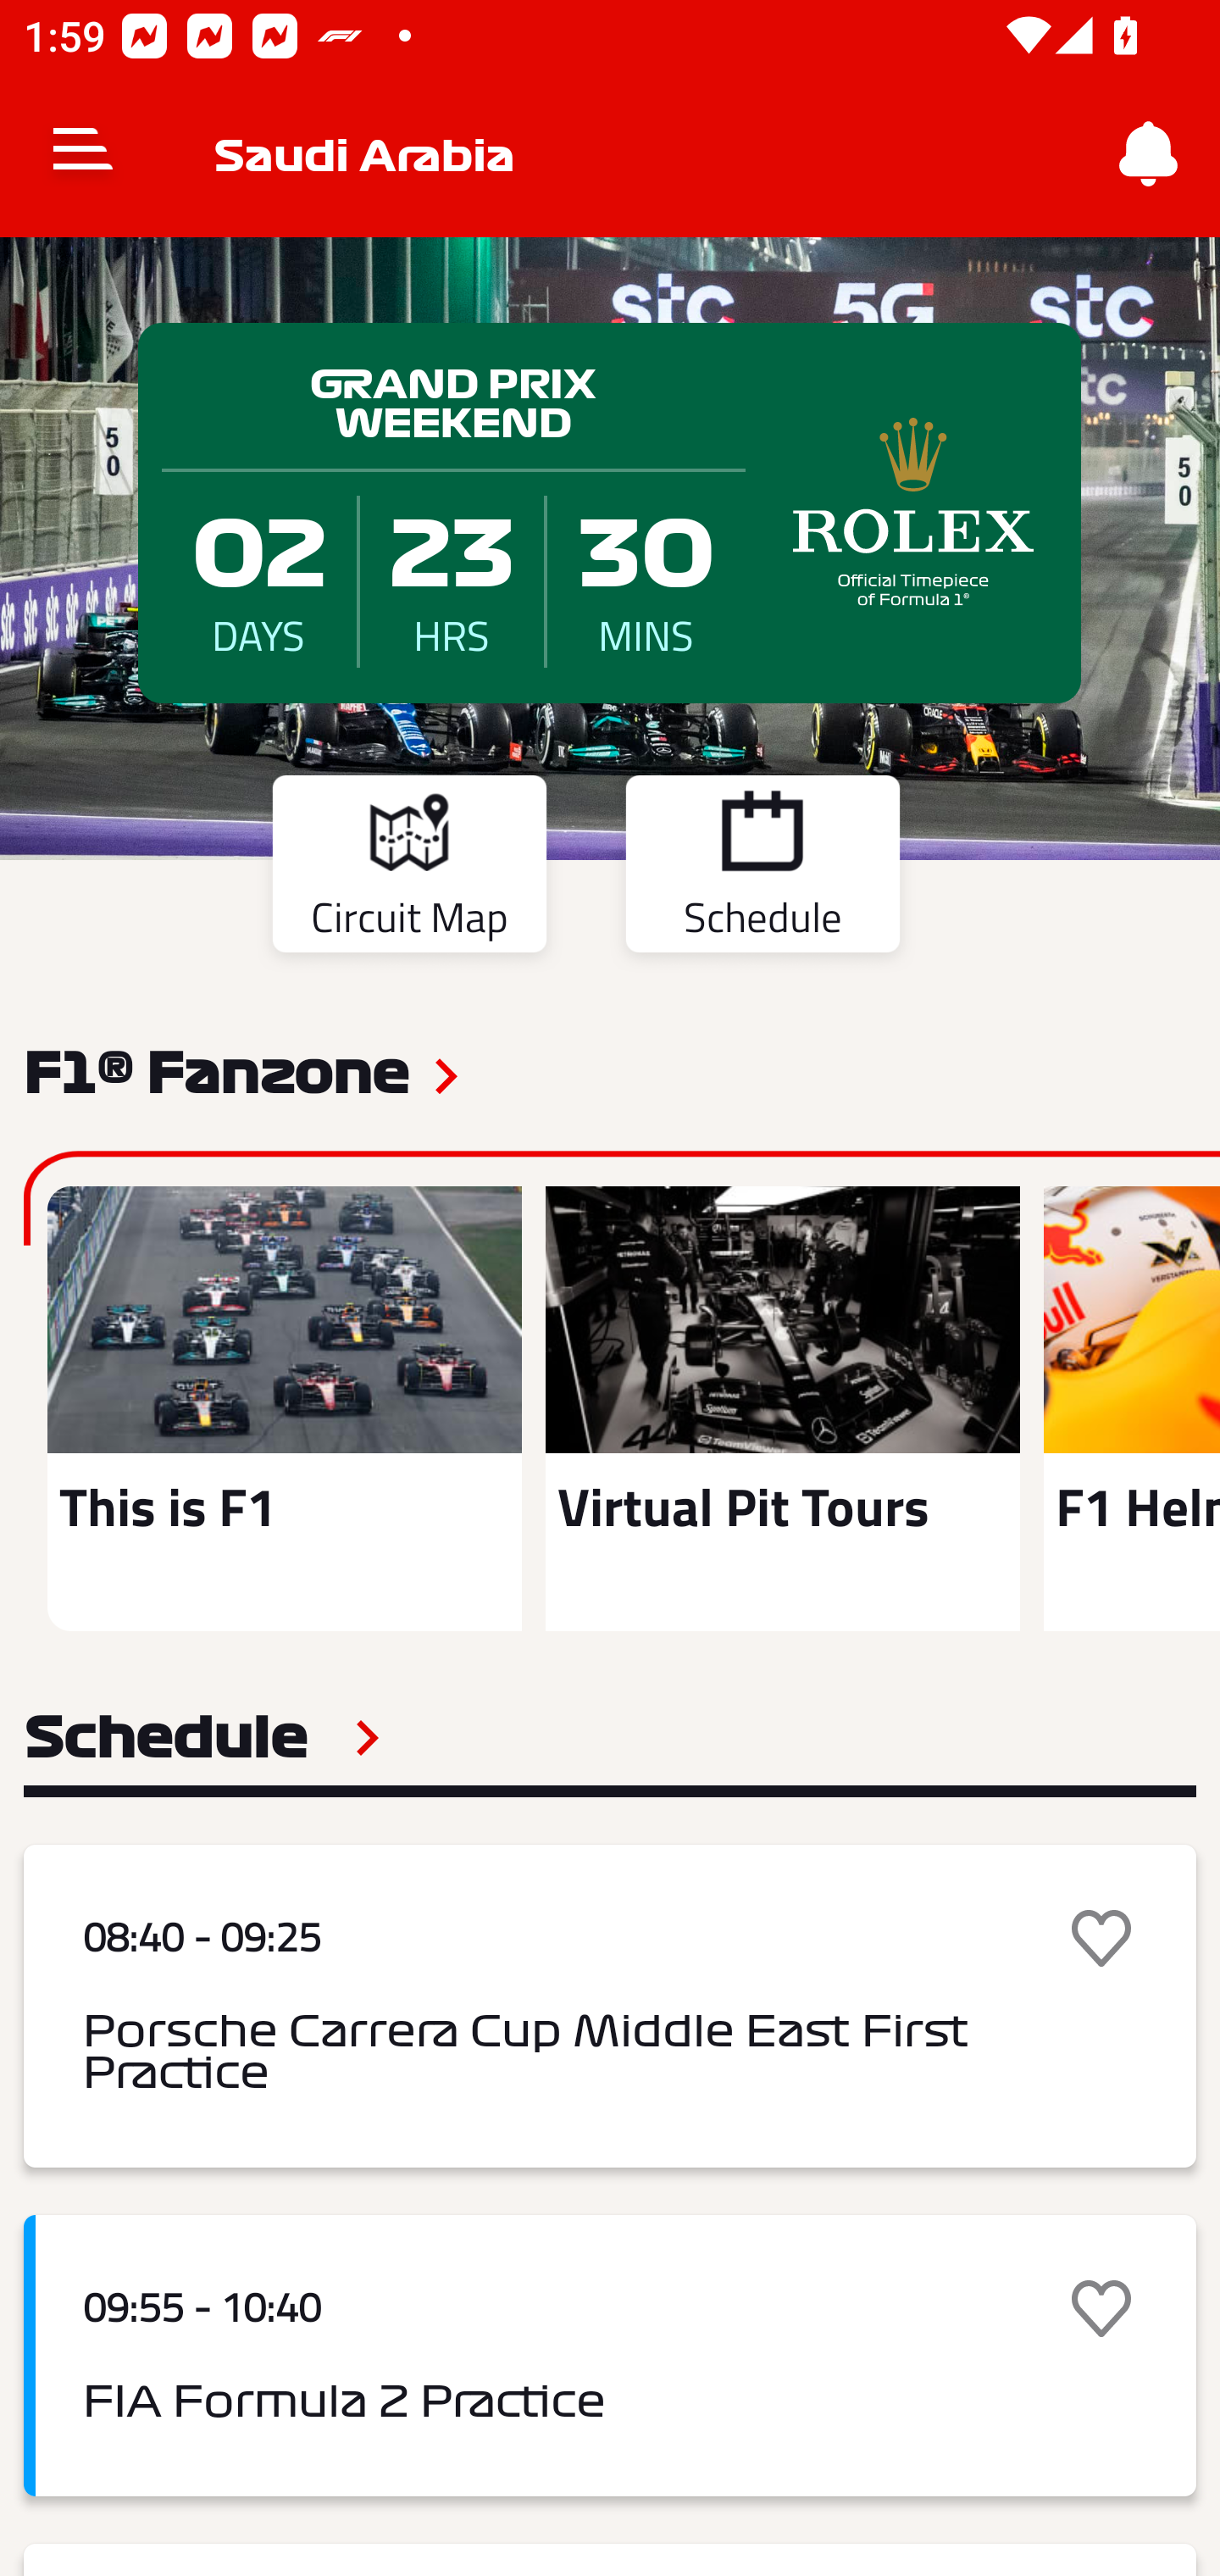 This screenshot has height=2576, width=1220. What do you see at coordinates (782, 1408) in the screenshot?
I see `Virtual Pit Tours` at bounding box center [782, 1408].